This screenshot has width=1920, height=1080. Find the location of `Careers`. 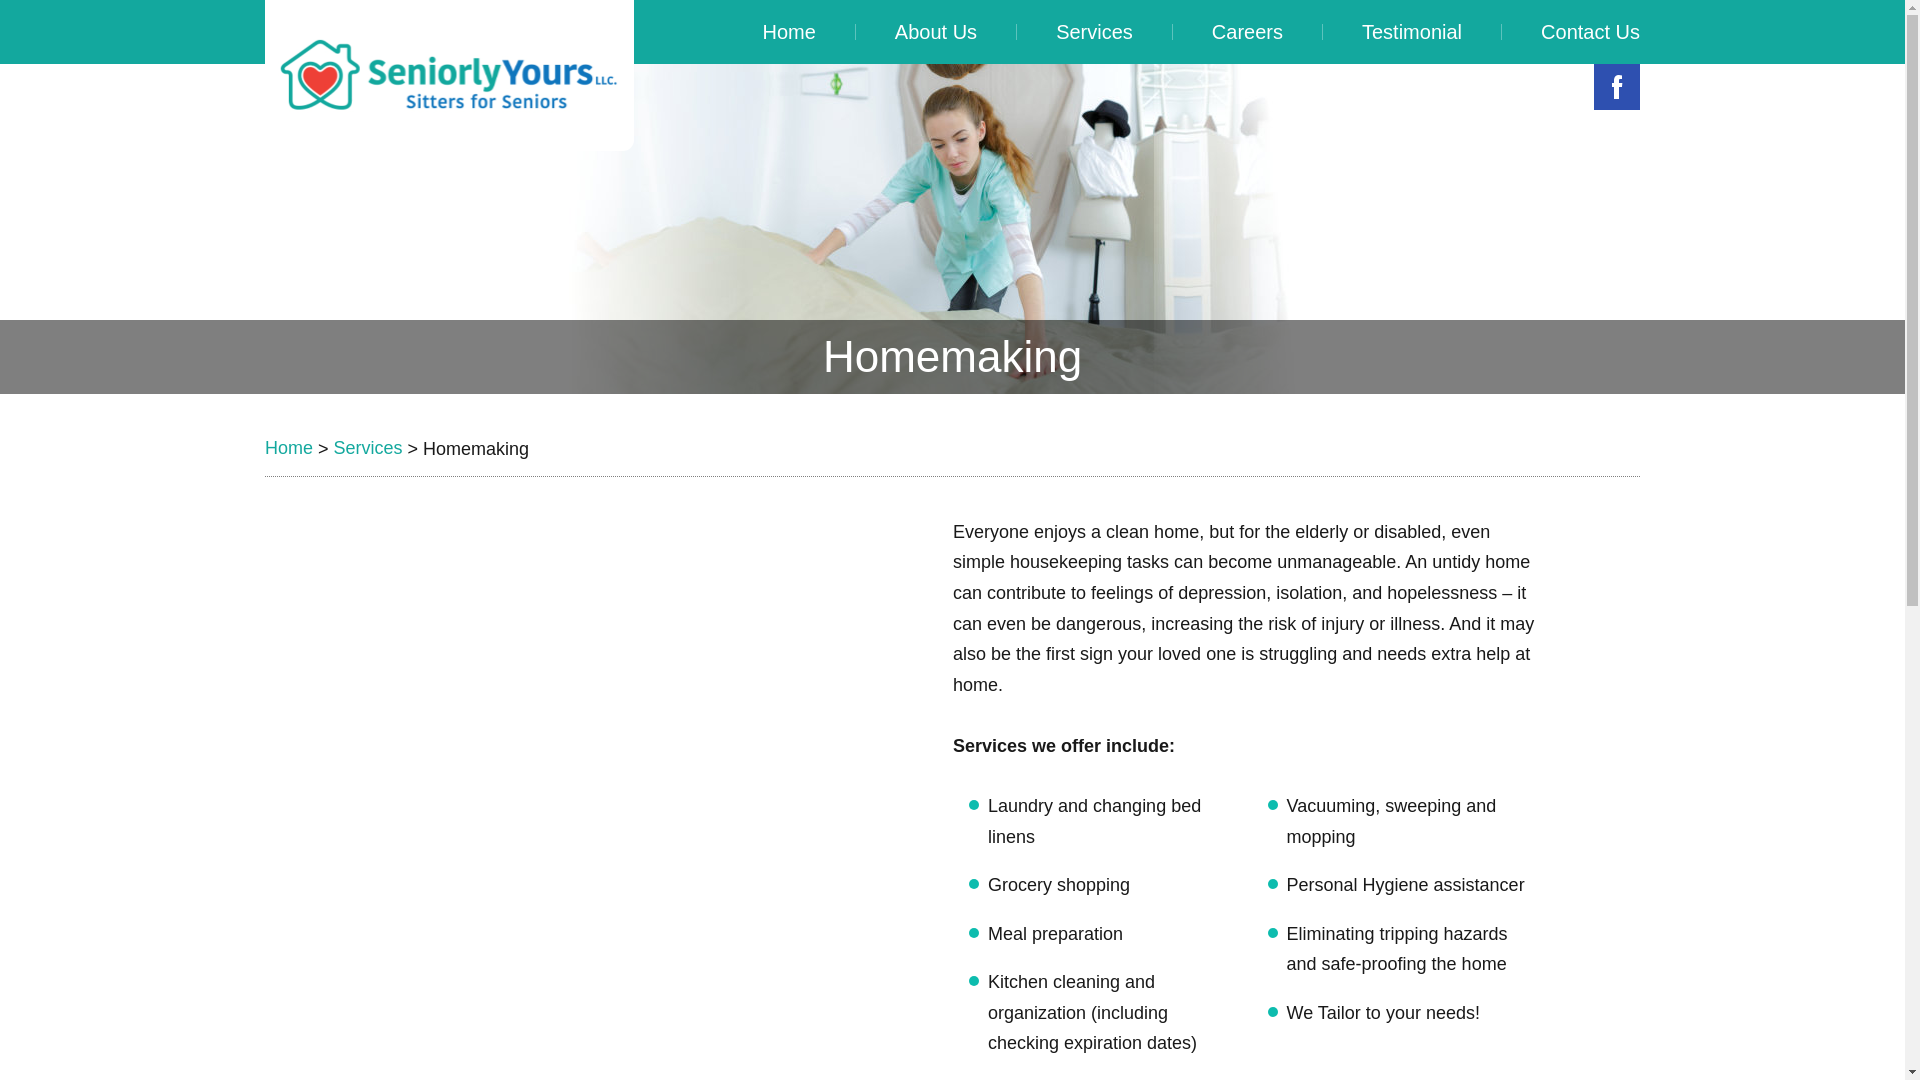

Careers is located at coordinates (1248, 32).